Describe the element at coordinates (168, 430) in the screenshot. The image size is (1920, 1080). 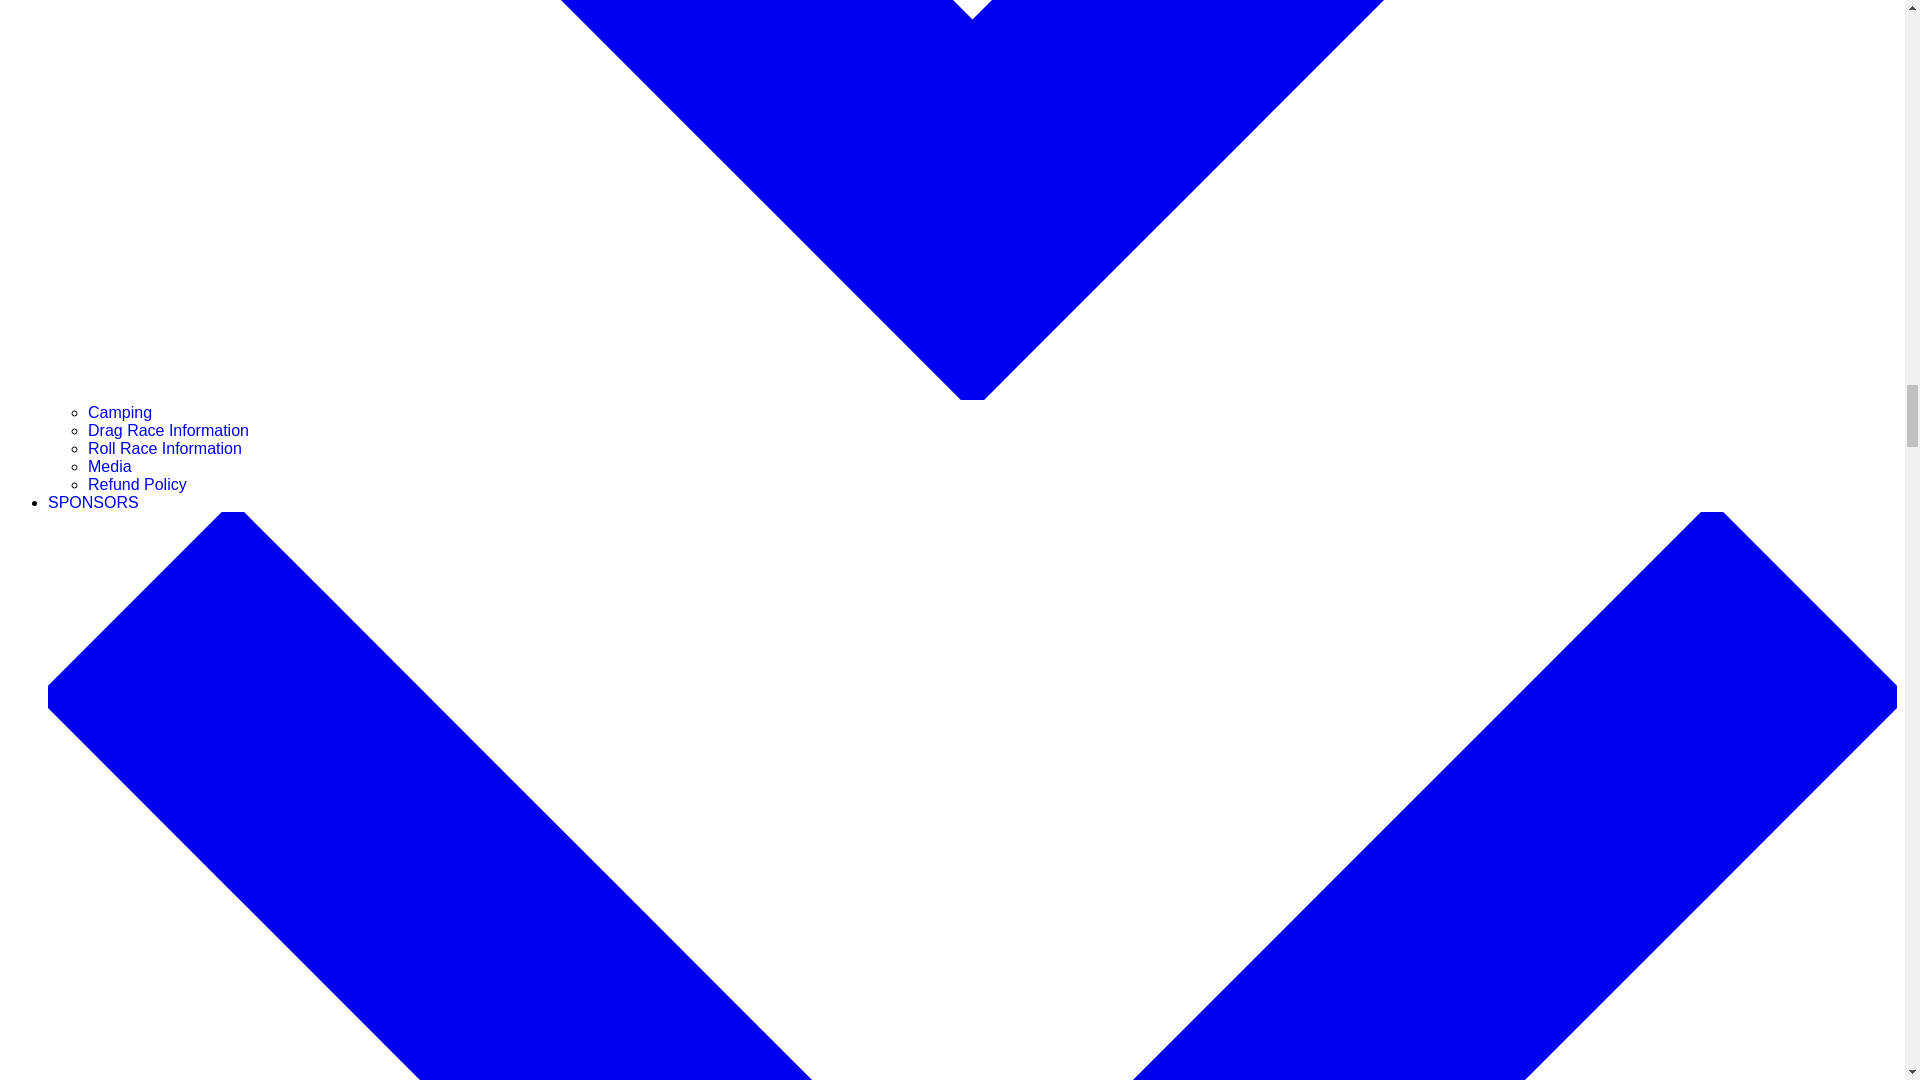
I see `Drag Race Information` at that location.